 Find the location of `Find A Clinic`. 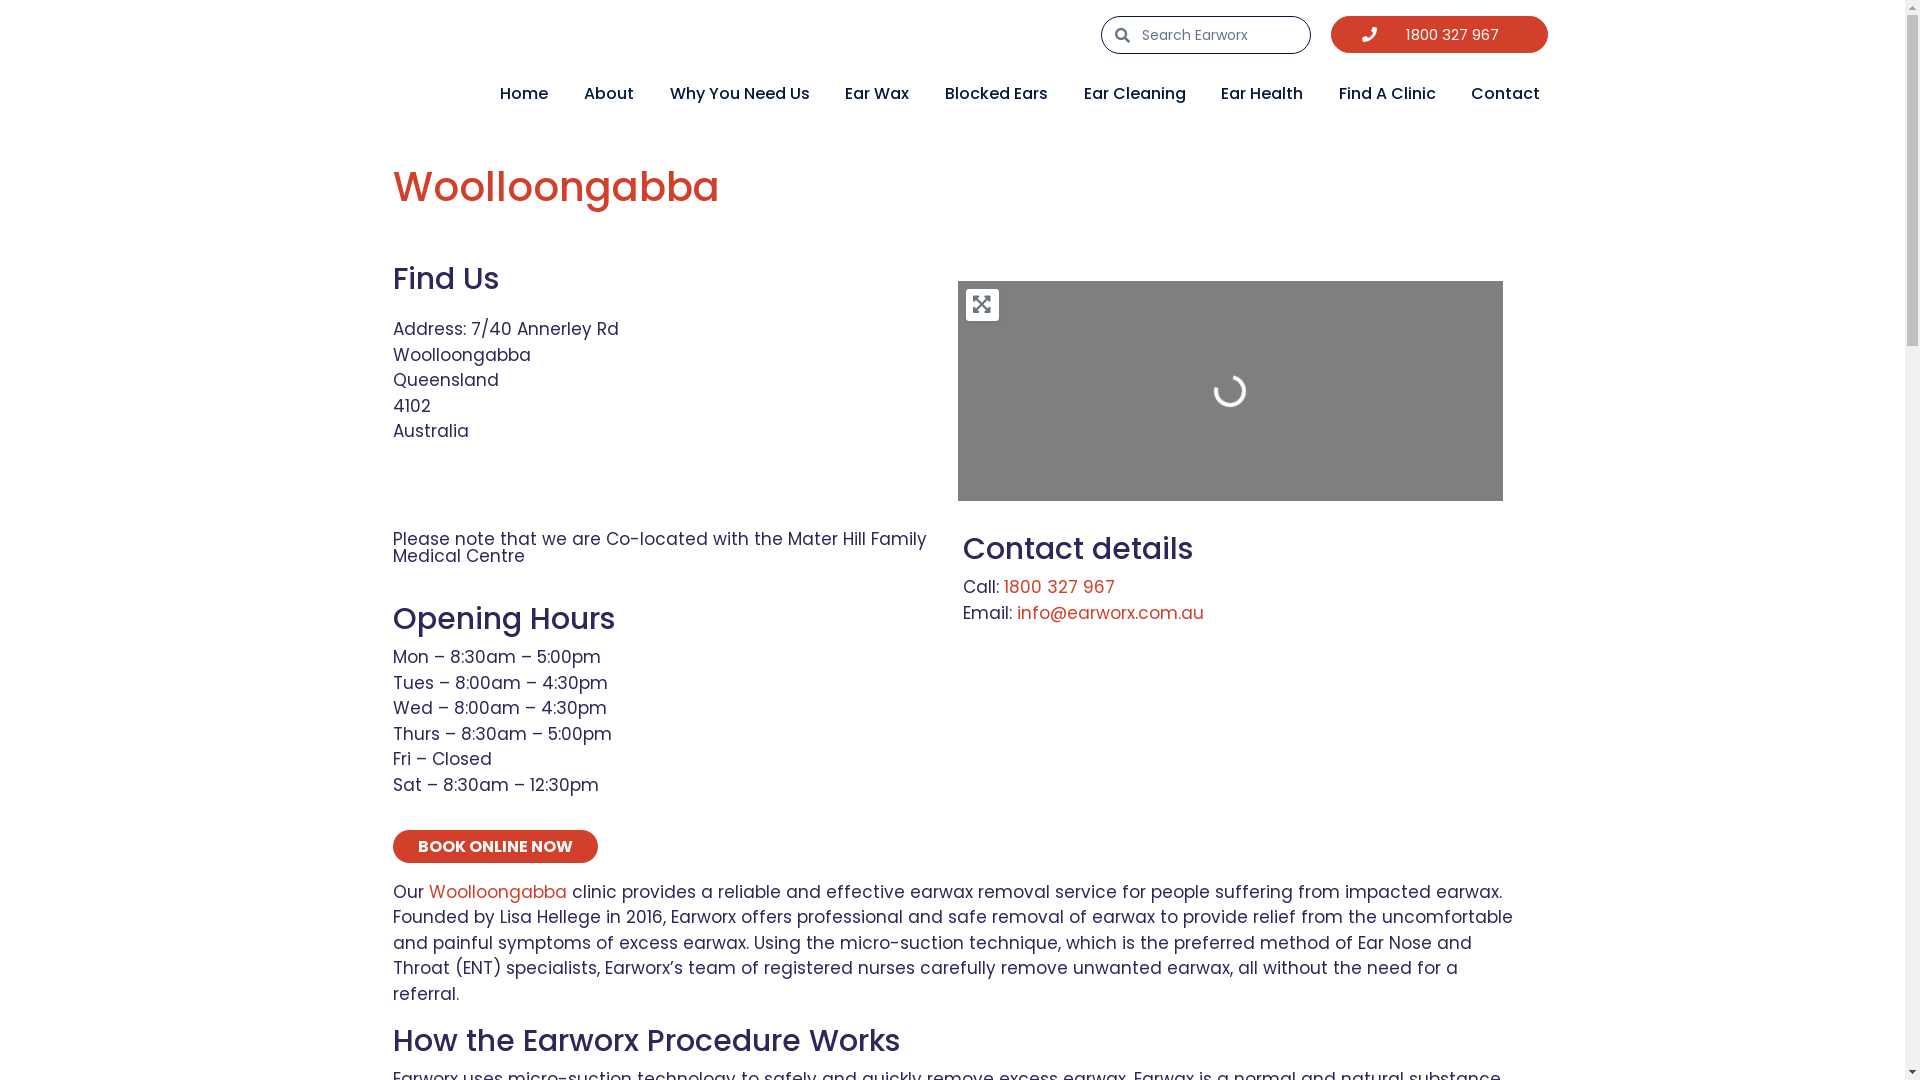

Find A Clinic is located at coordinates (1388, 94).